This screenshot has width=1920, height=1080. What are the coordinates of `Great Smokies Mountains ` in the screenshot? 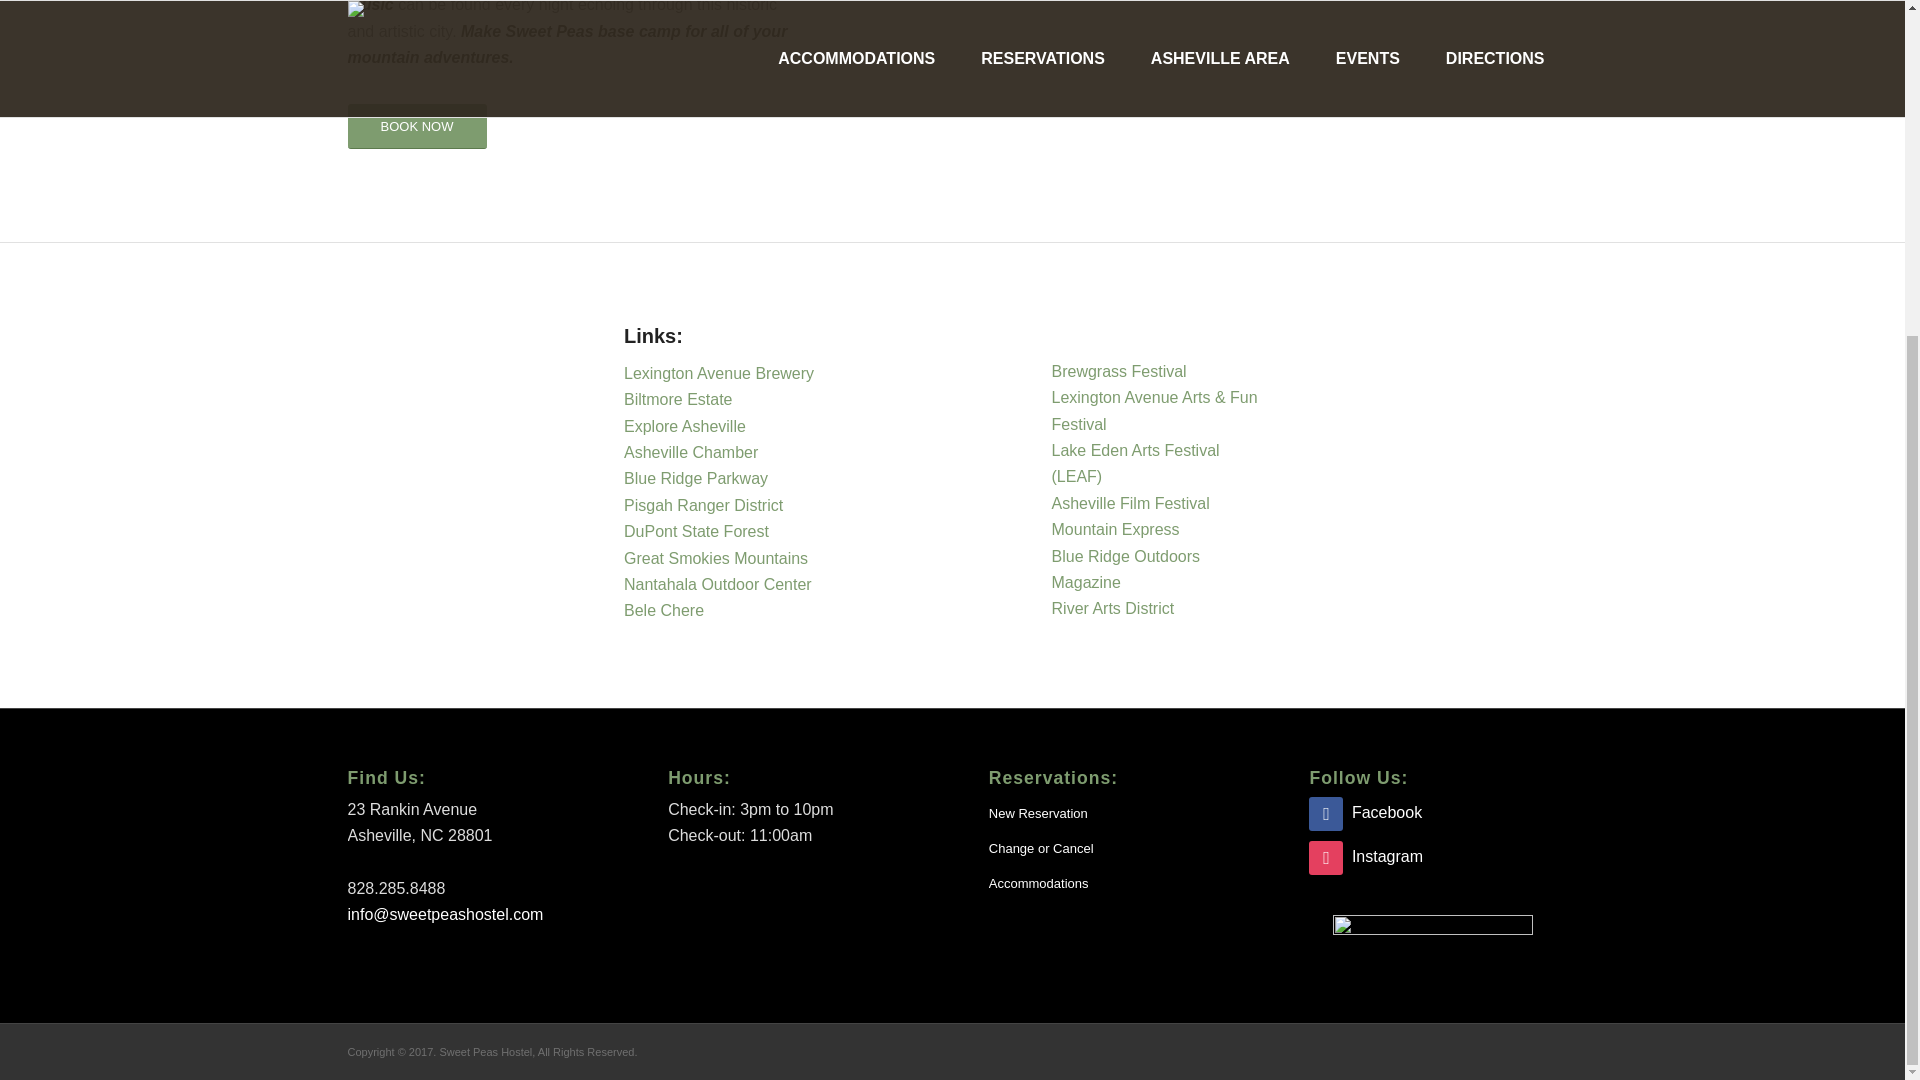 It's located at (718, 558).